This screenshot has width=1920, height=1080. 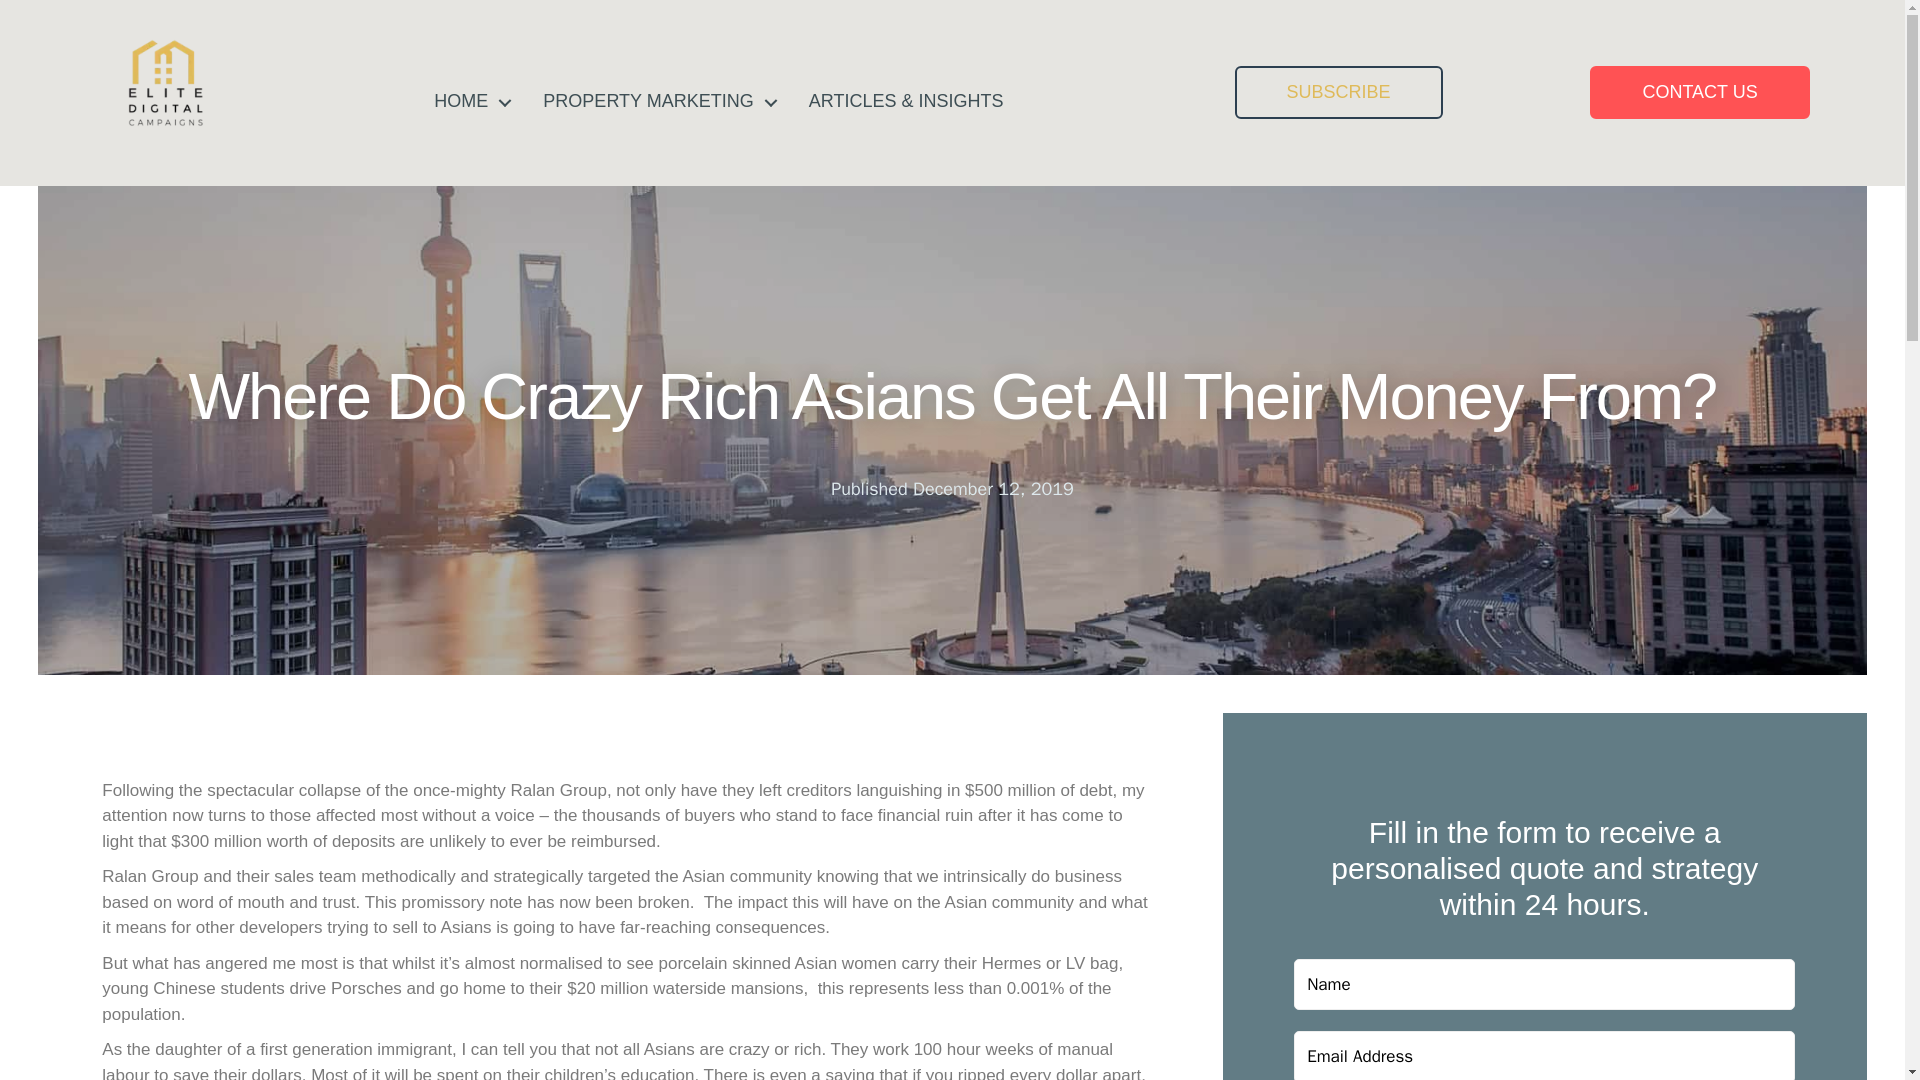 I want to click on HOME, so click(x=468, y=102).